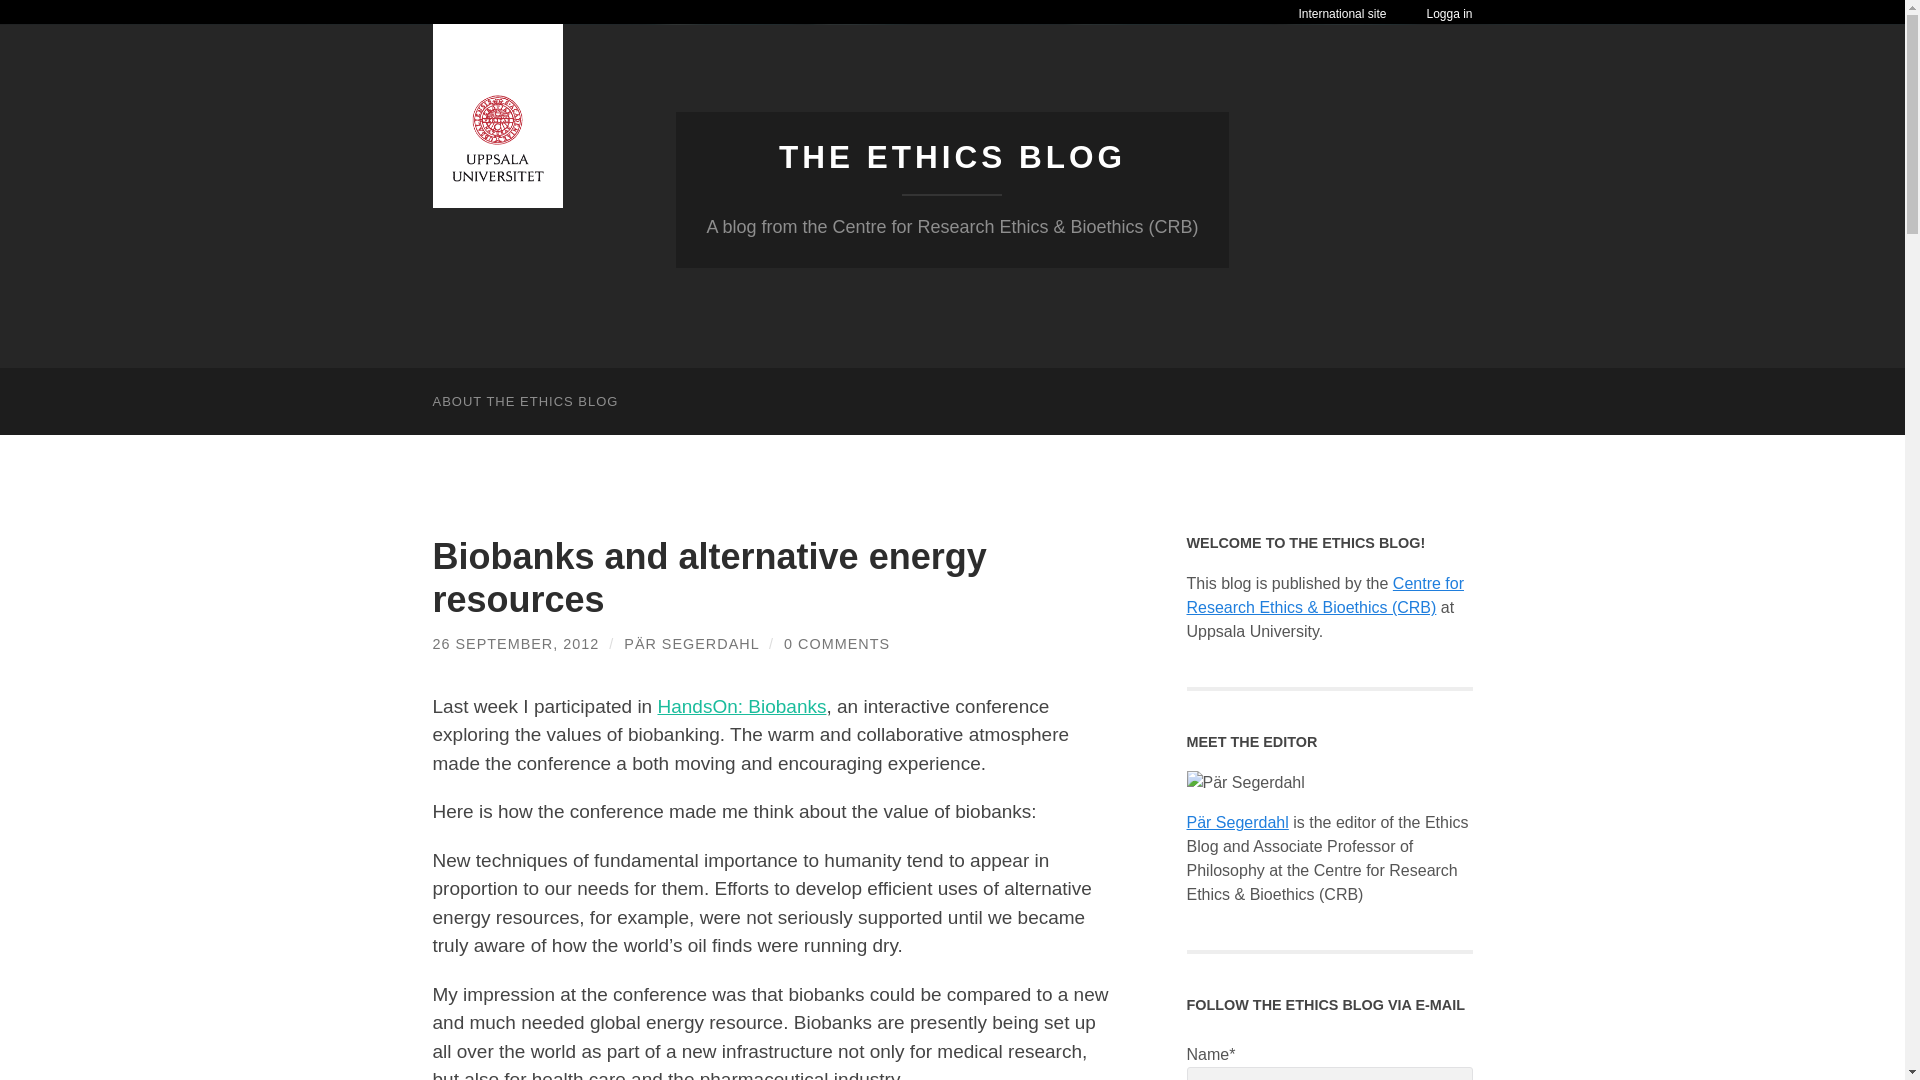  Describe the element at coordinates (1449, 14) in the screenshot. I see `Logga in` at that location.